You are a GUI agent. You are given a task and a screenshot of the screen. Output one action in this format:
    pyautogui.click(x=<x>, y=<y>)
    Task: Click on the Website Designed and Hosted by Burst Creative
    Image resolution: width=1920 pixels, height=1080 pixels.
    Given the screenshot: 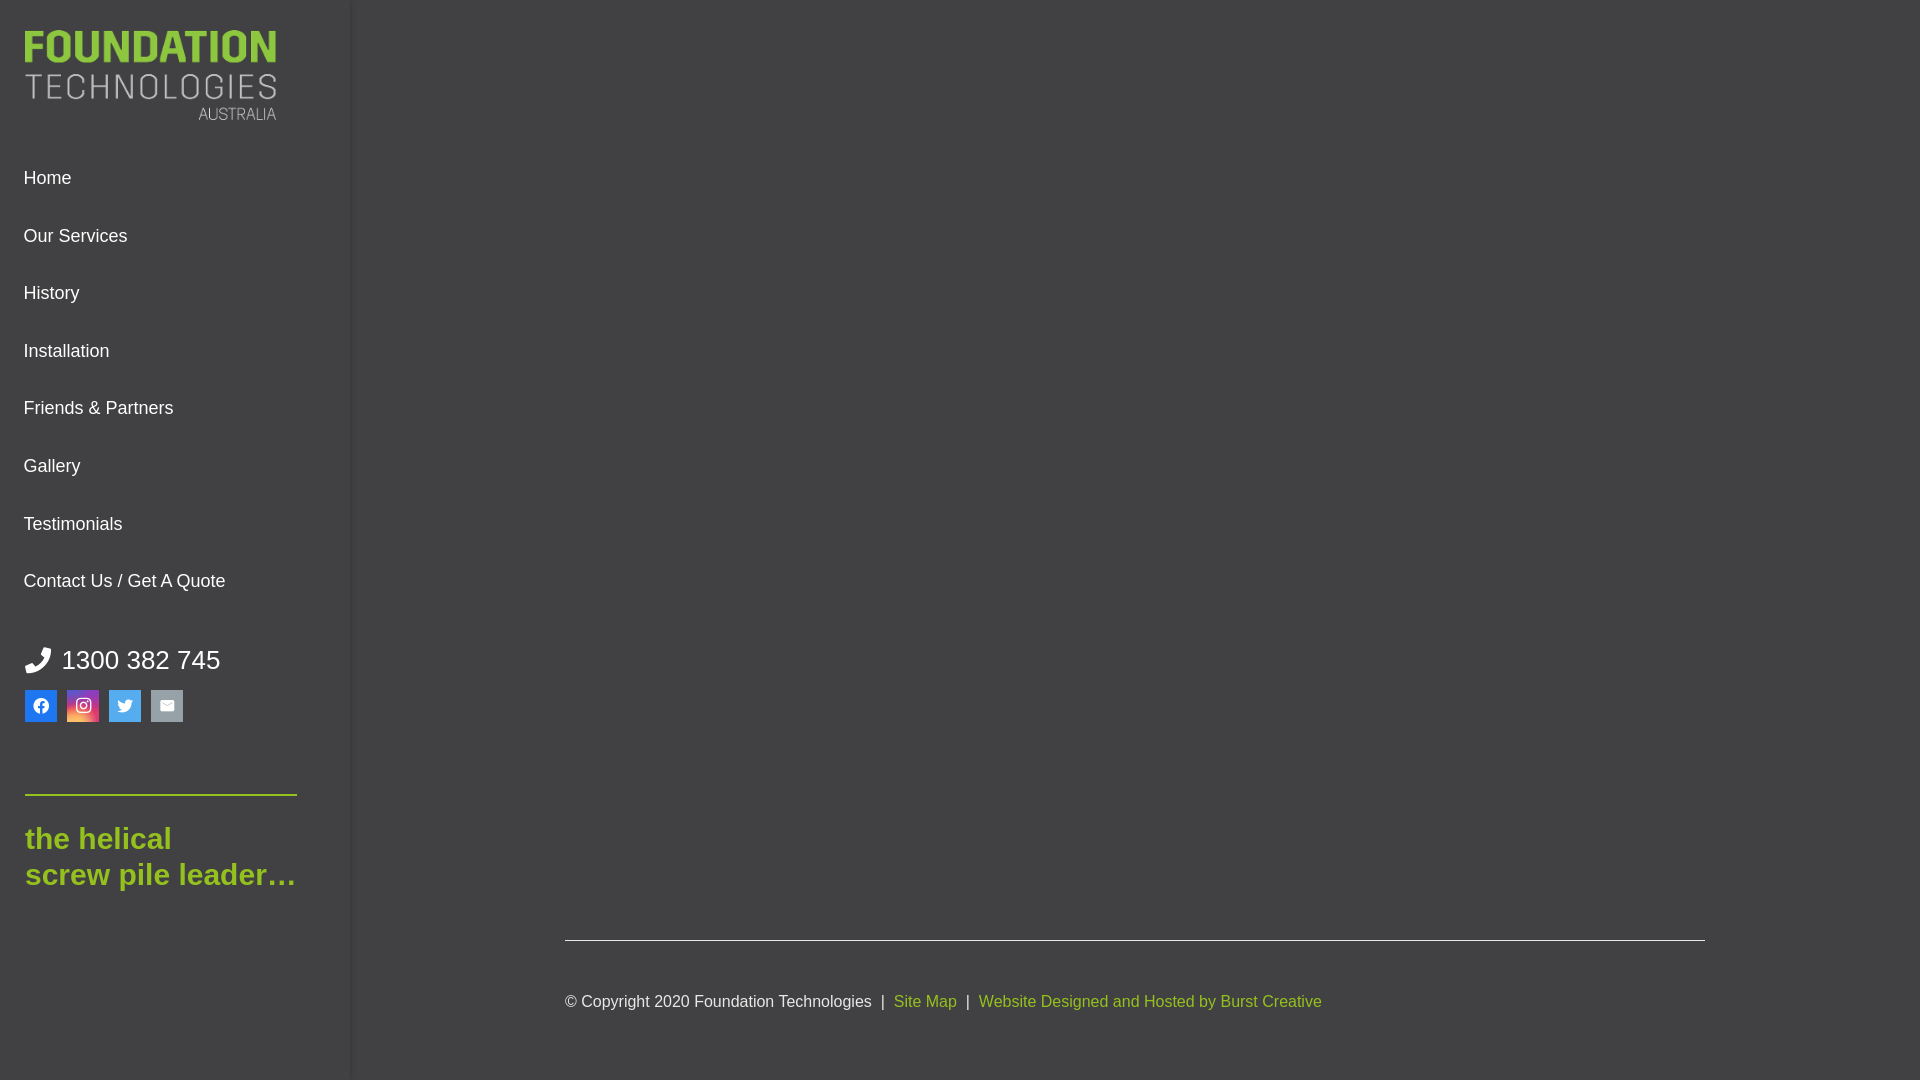 What is the action you would take?
    pyautogui.click(x=1150, y=1002)
    